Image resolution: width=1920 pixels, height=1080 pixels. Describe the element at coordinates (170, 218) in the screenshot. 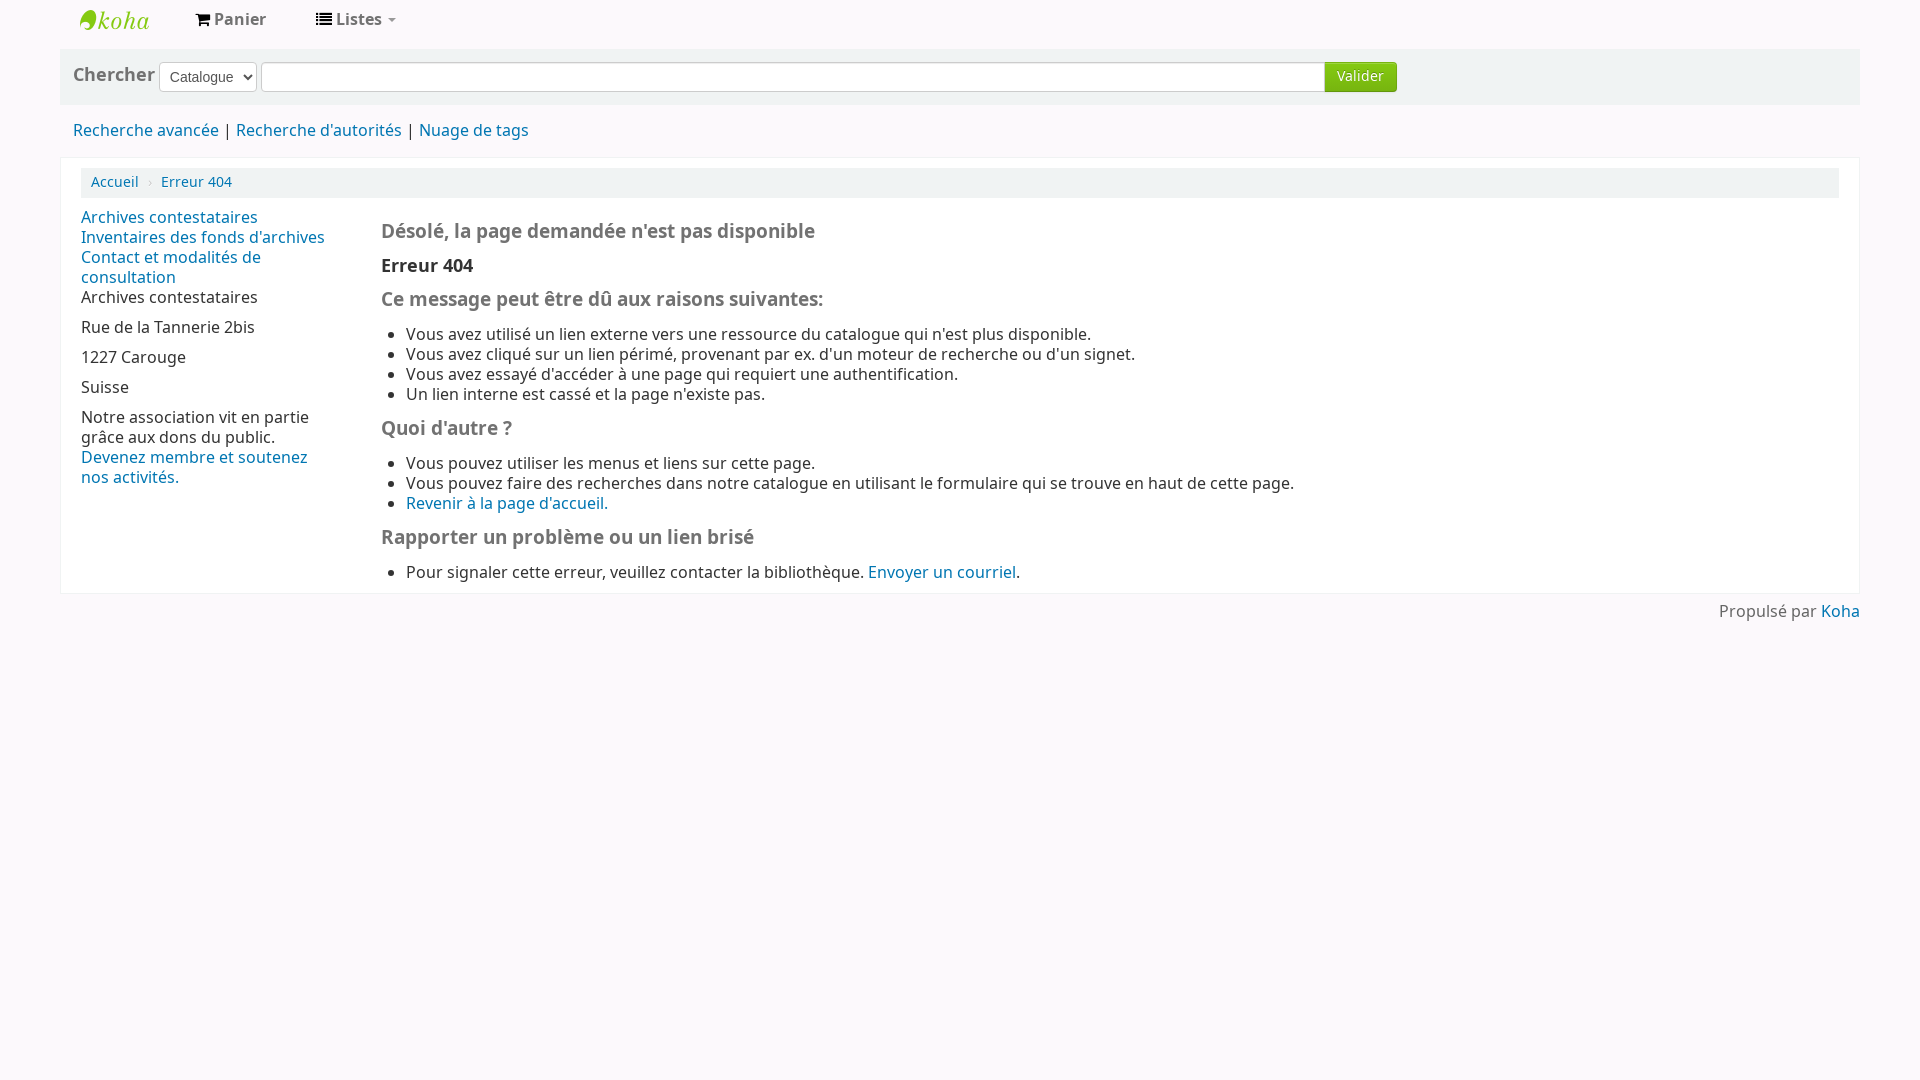

I see `Archives contestataires` at that location.